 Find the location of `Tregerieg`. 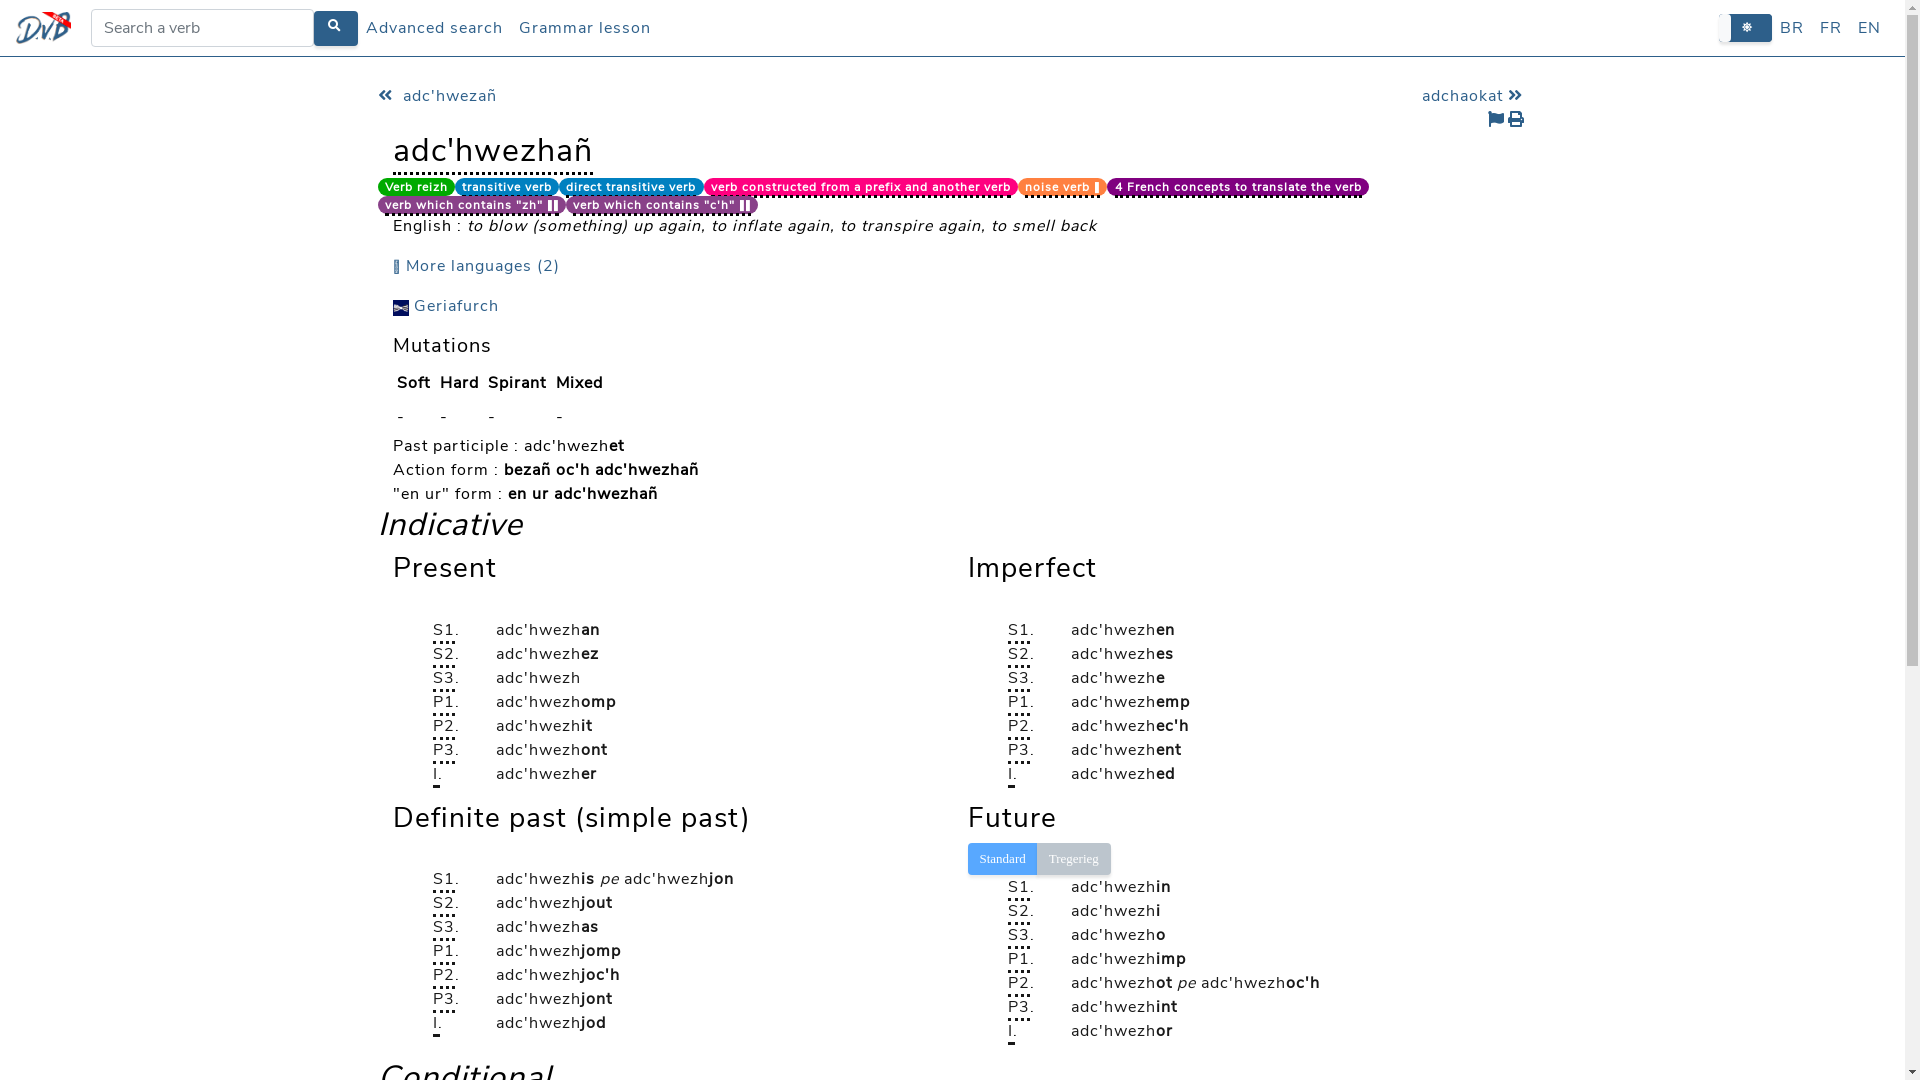

Tregerieg is located at coordinates (1074, 859).